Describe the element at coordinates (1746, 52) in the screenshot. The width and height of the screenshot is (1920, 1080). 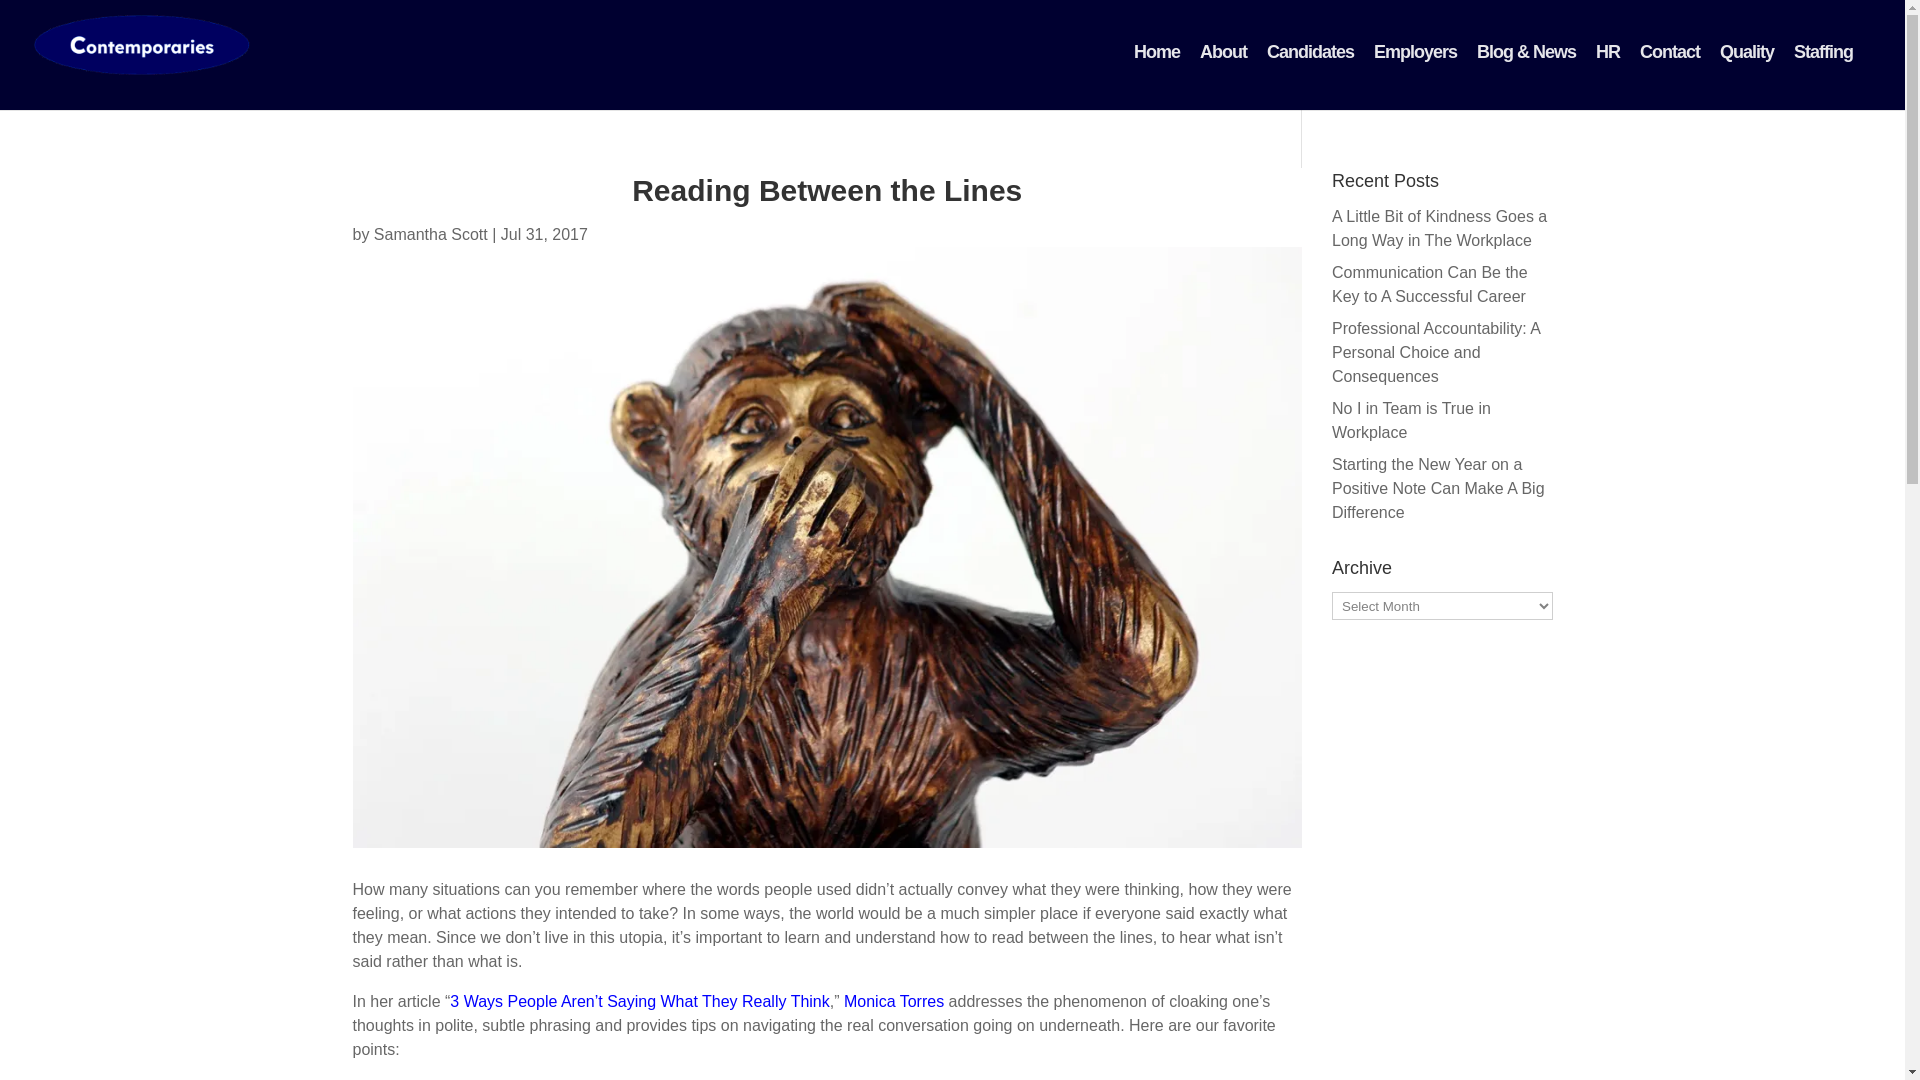
I see `Quality` at that location.